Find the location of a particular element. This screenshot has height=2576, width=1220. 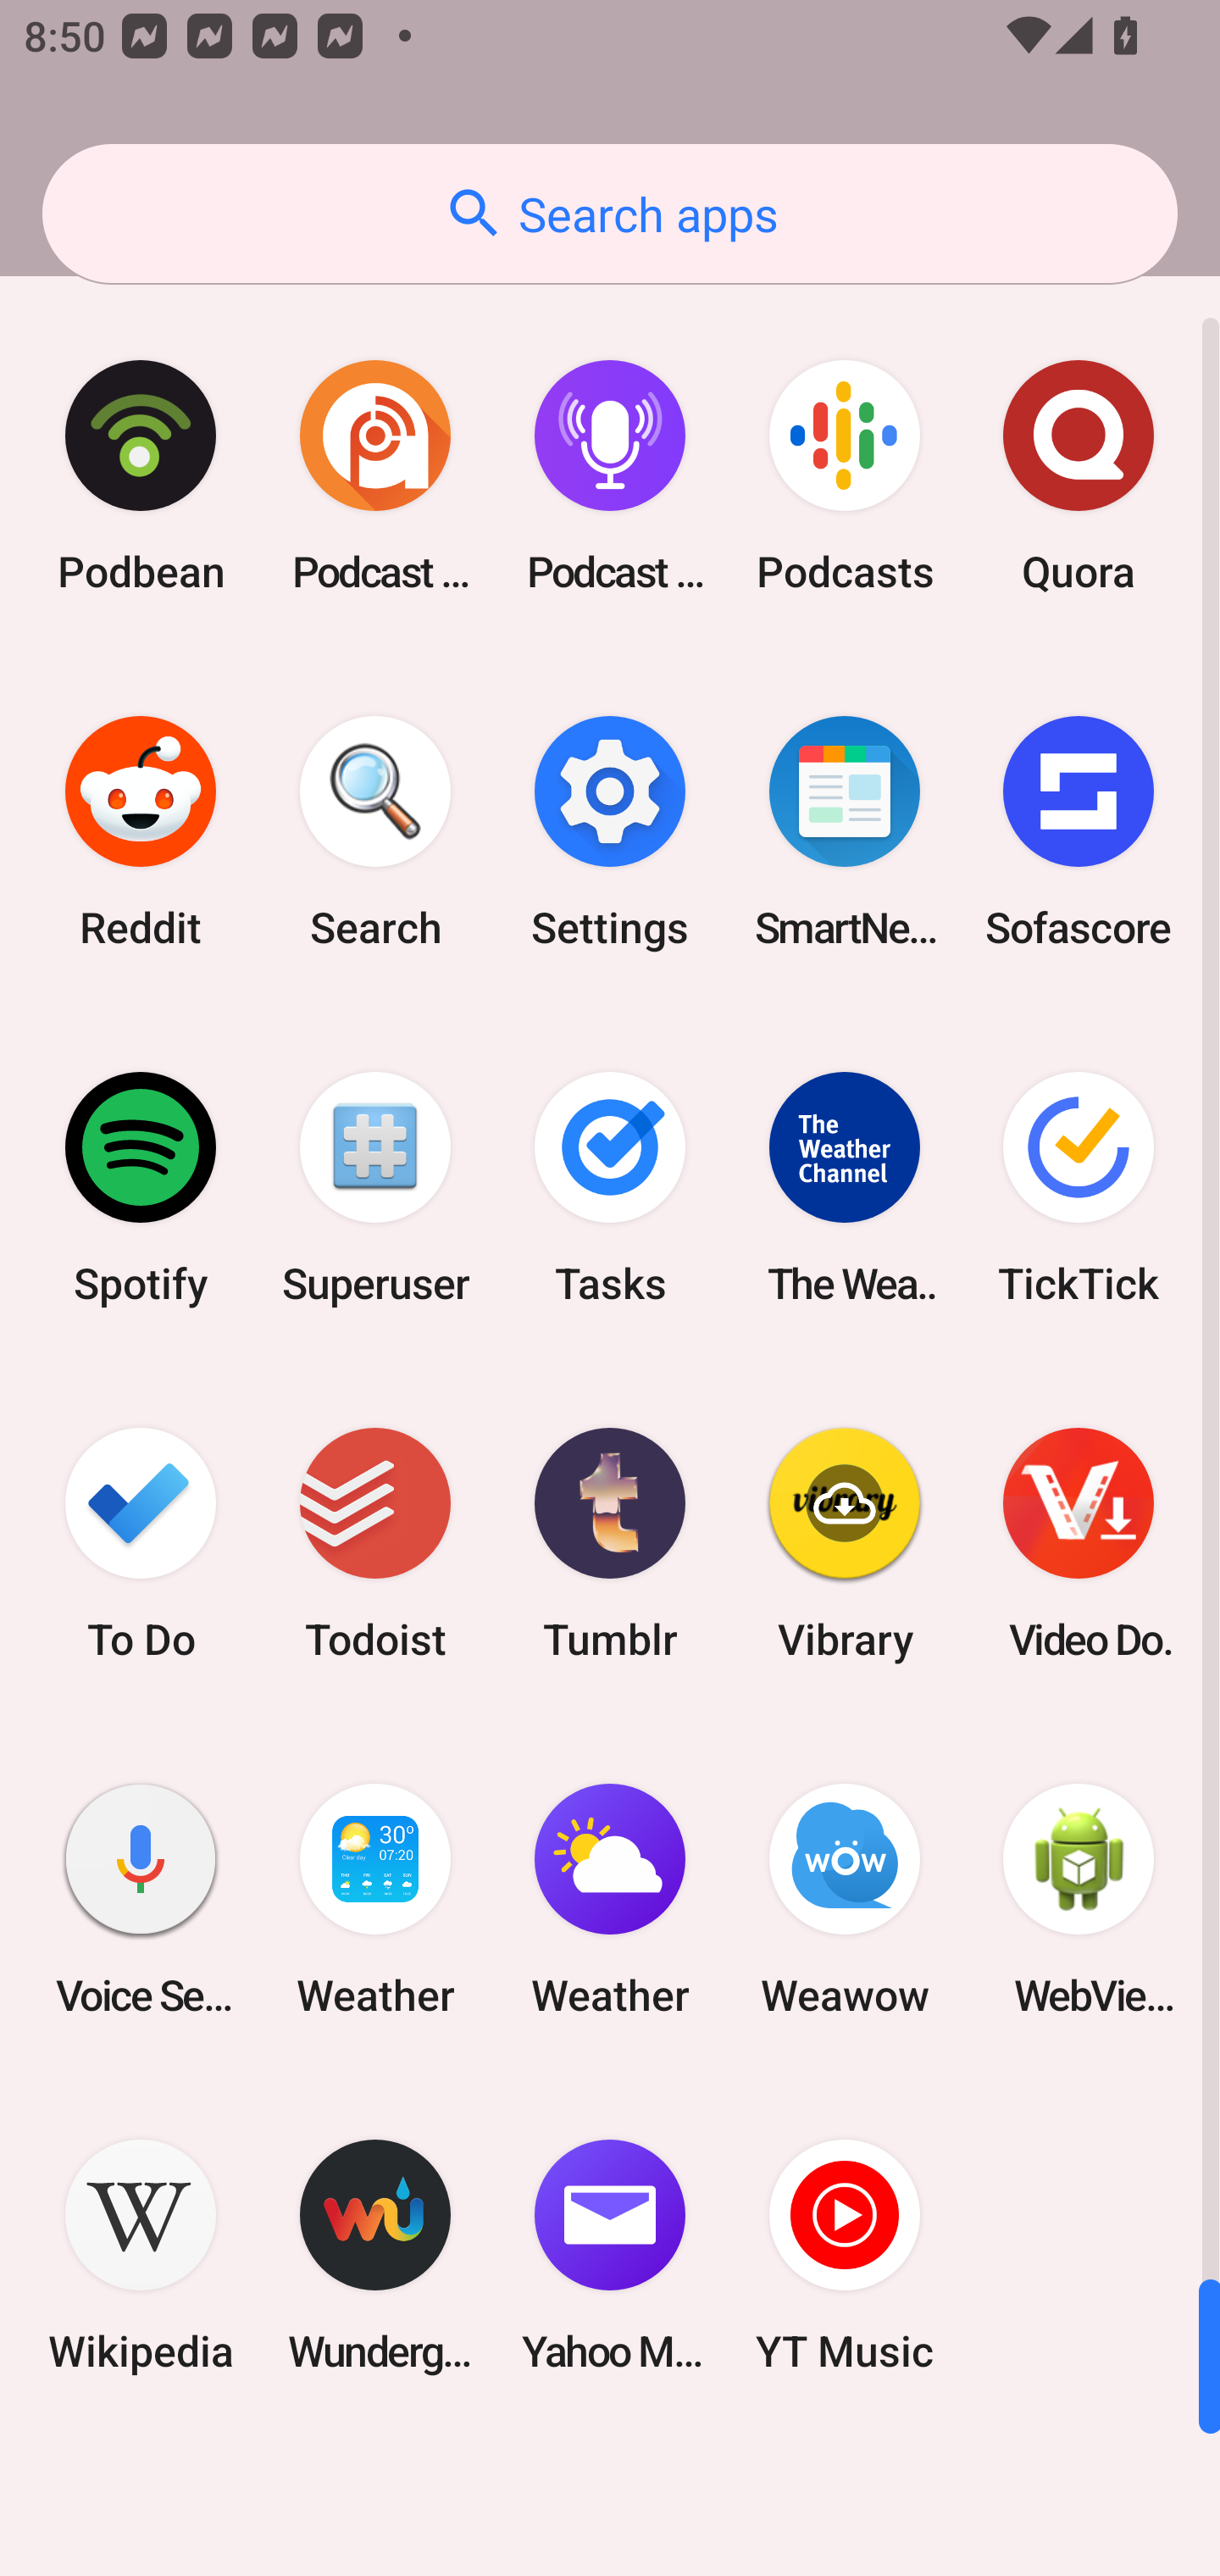

Spotify is located at coordinates (141, 1187).